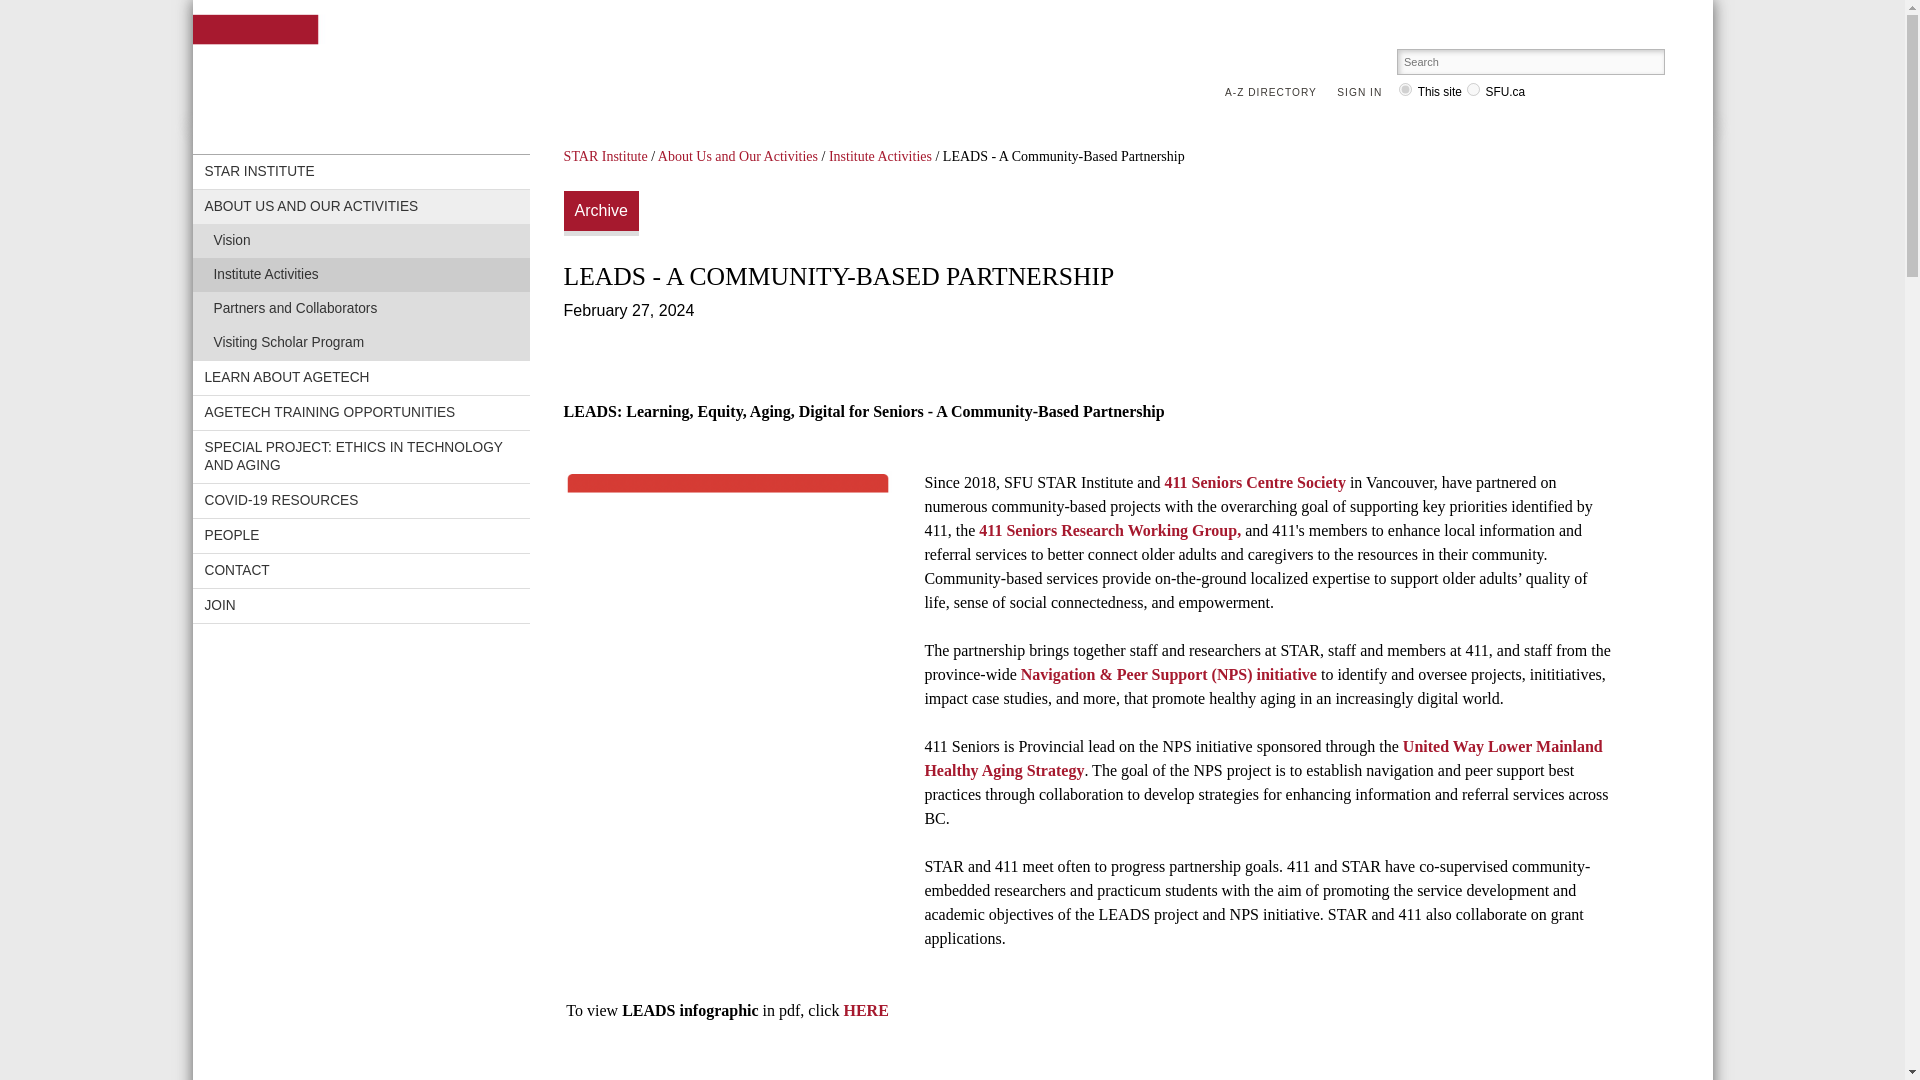  I want to click on STAR INSTITUTE, so click(325, 46).